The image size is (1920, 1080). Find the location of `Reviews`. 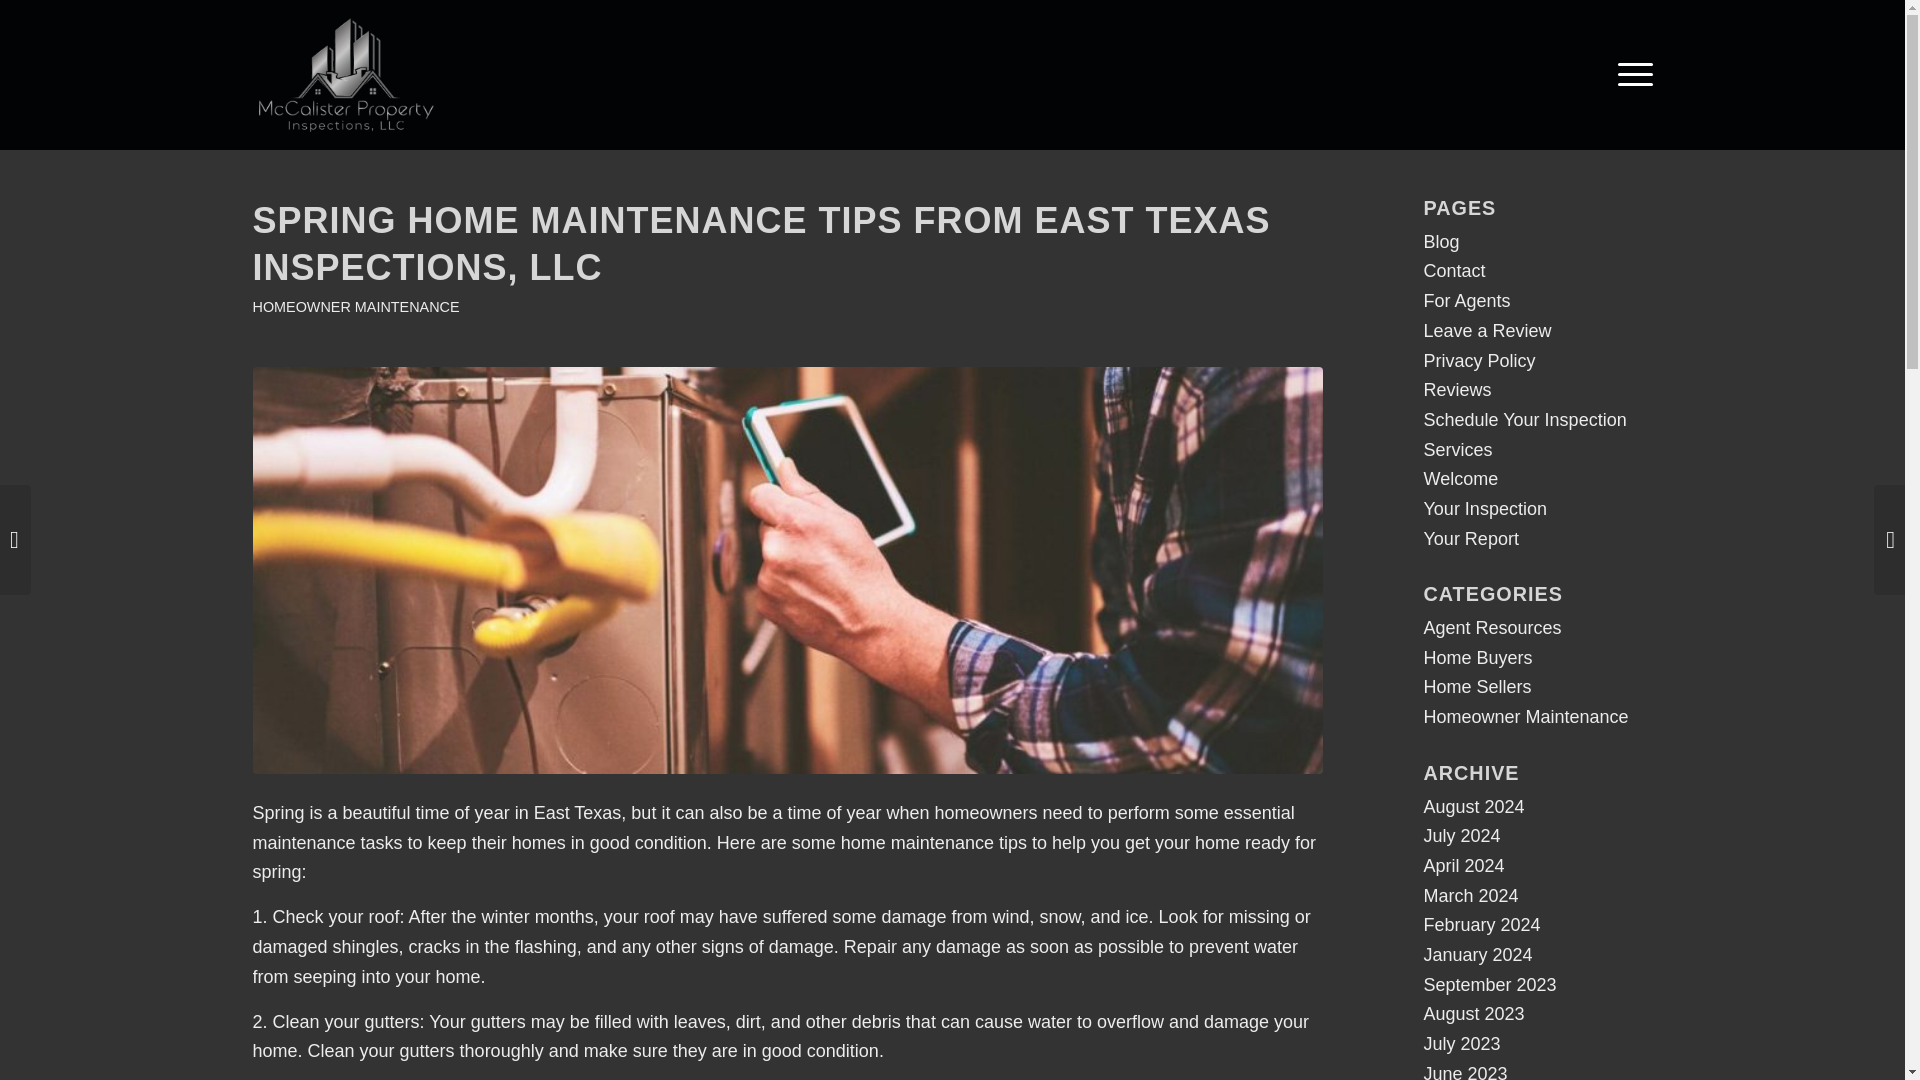

Reviews is located at coordinates (1458, 390).